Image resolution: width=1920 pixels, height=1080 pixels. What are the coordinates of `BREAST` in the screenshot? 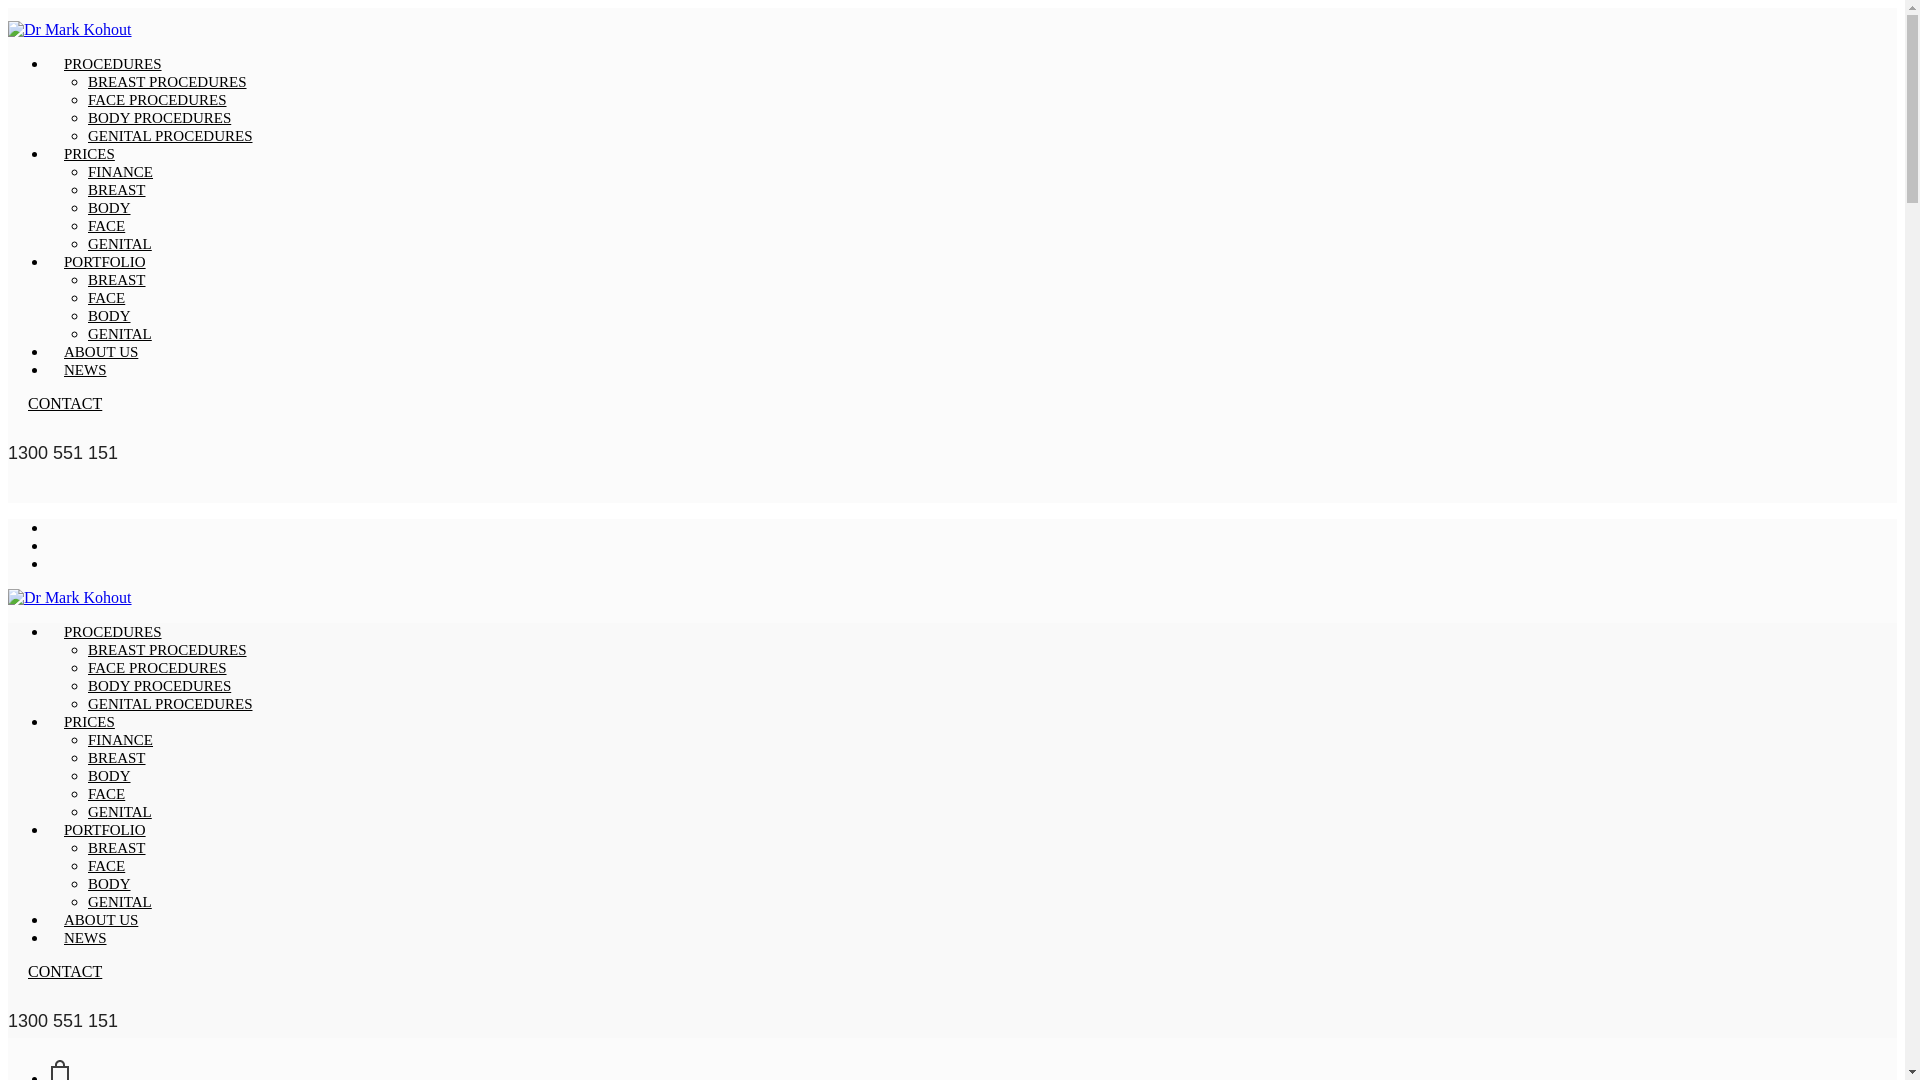 It's located at (117, 280).